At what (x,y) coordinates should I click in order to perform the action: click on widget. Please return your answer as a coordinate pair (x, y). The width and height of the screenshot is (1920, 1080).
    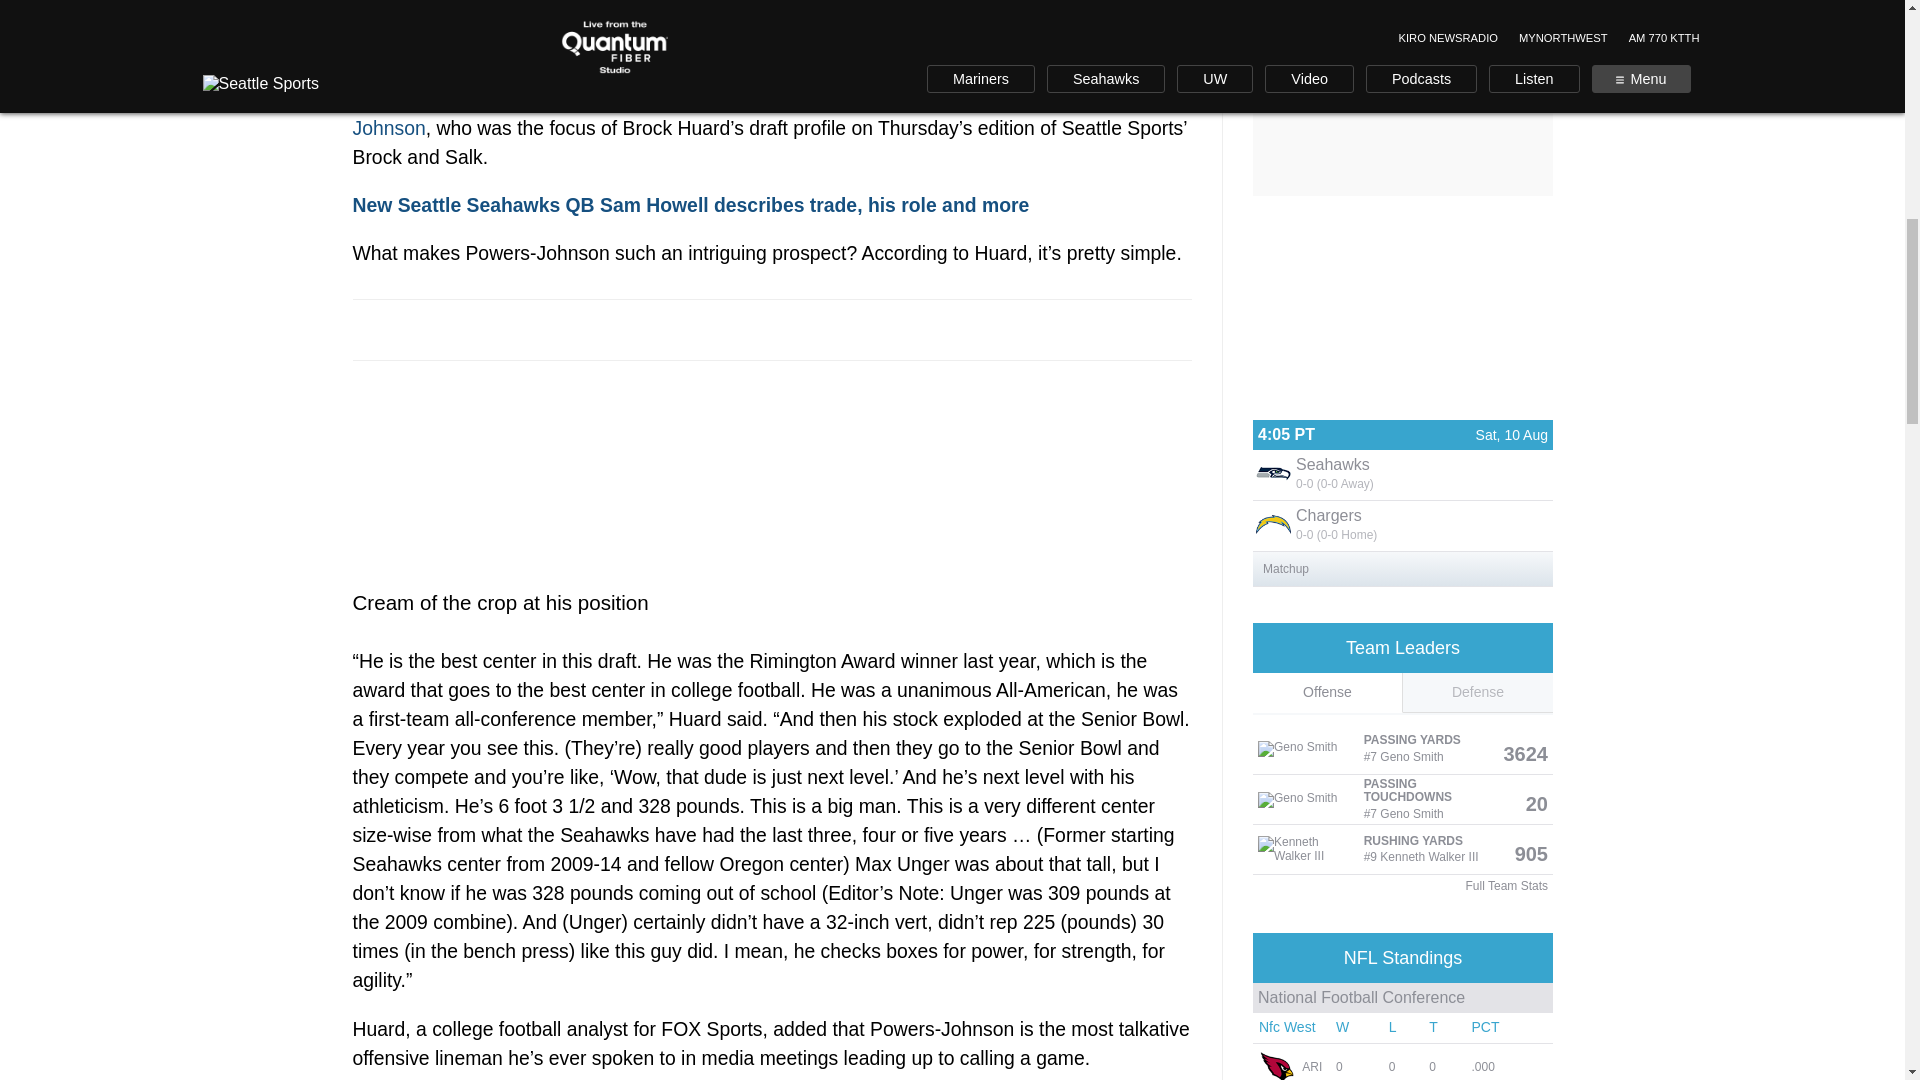
    Looking at the image, I should click on (1401, 760).